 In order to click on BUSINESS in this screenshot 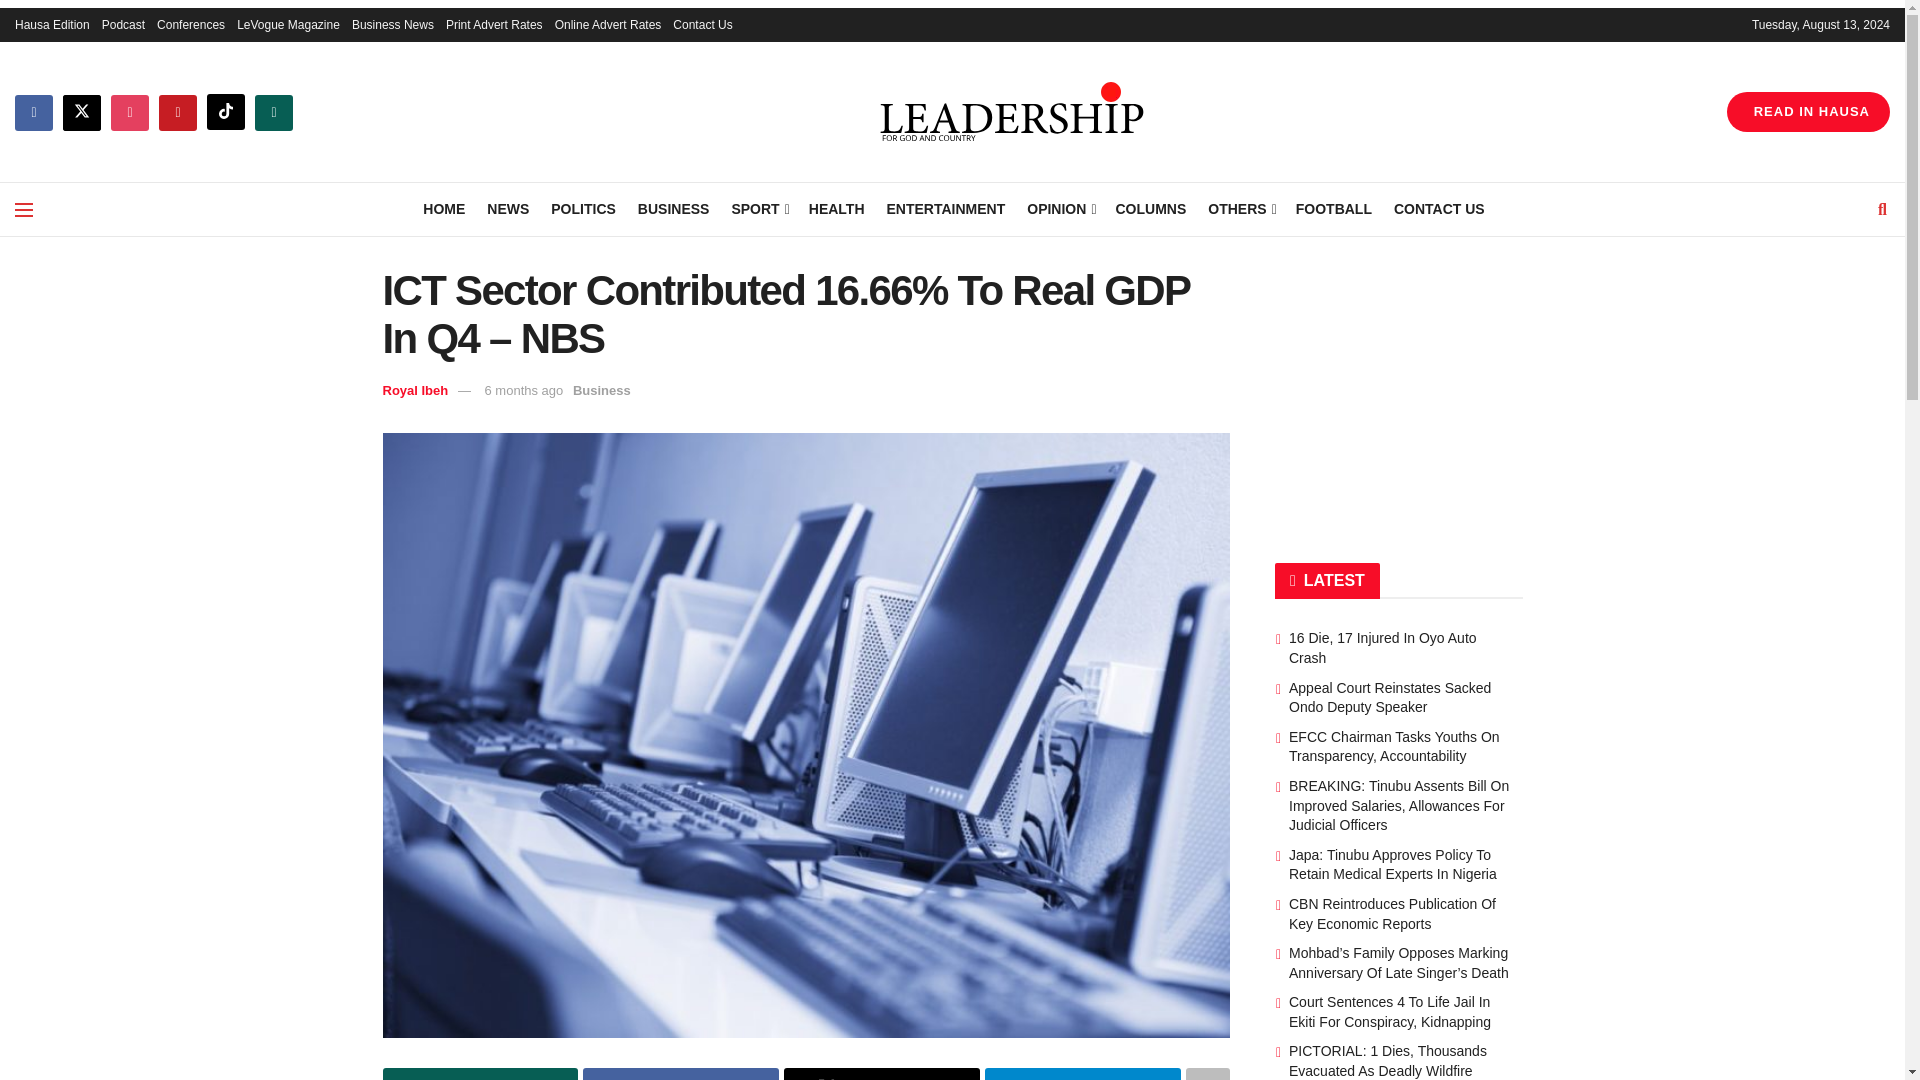, I will do `click(674, 208)`.